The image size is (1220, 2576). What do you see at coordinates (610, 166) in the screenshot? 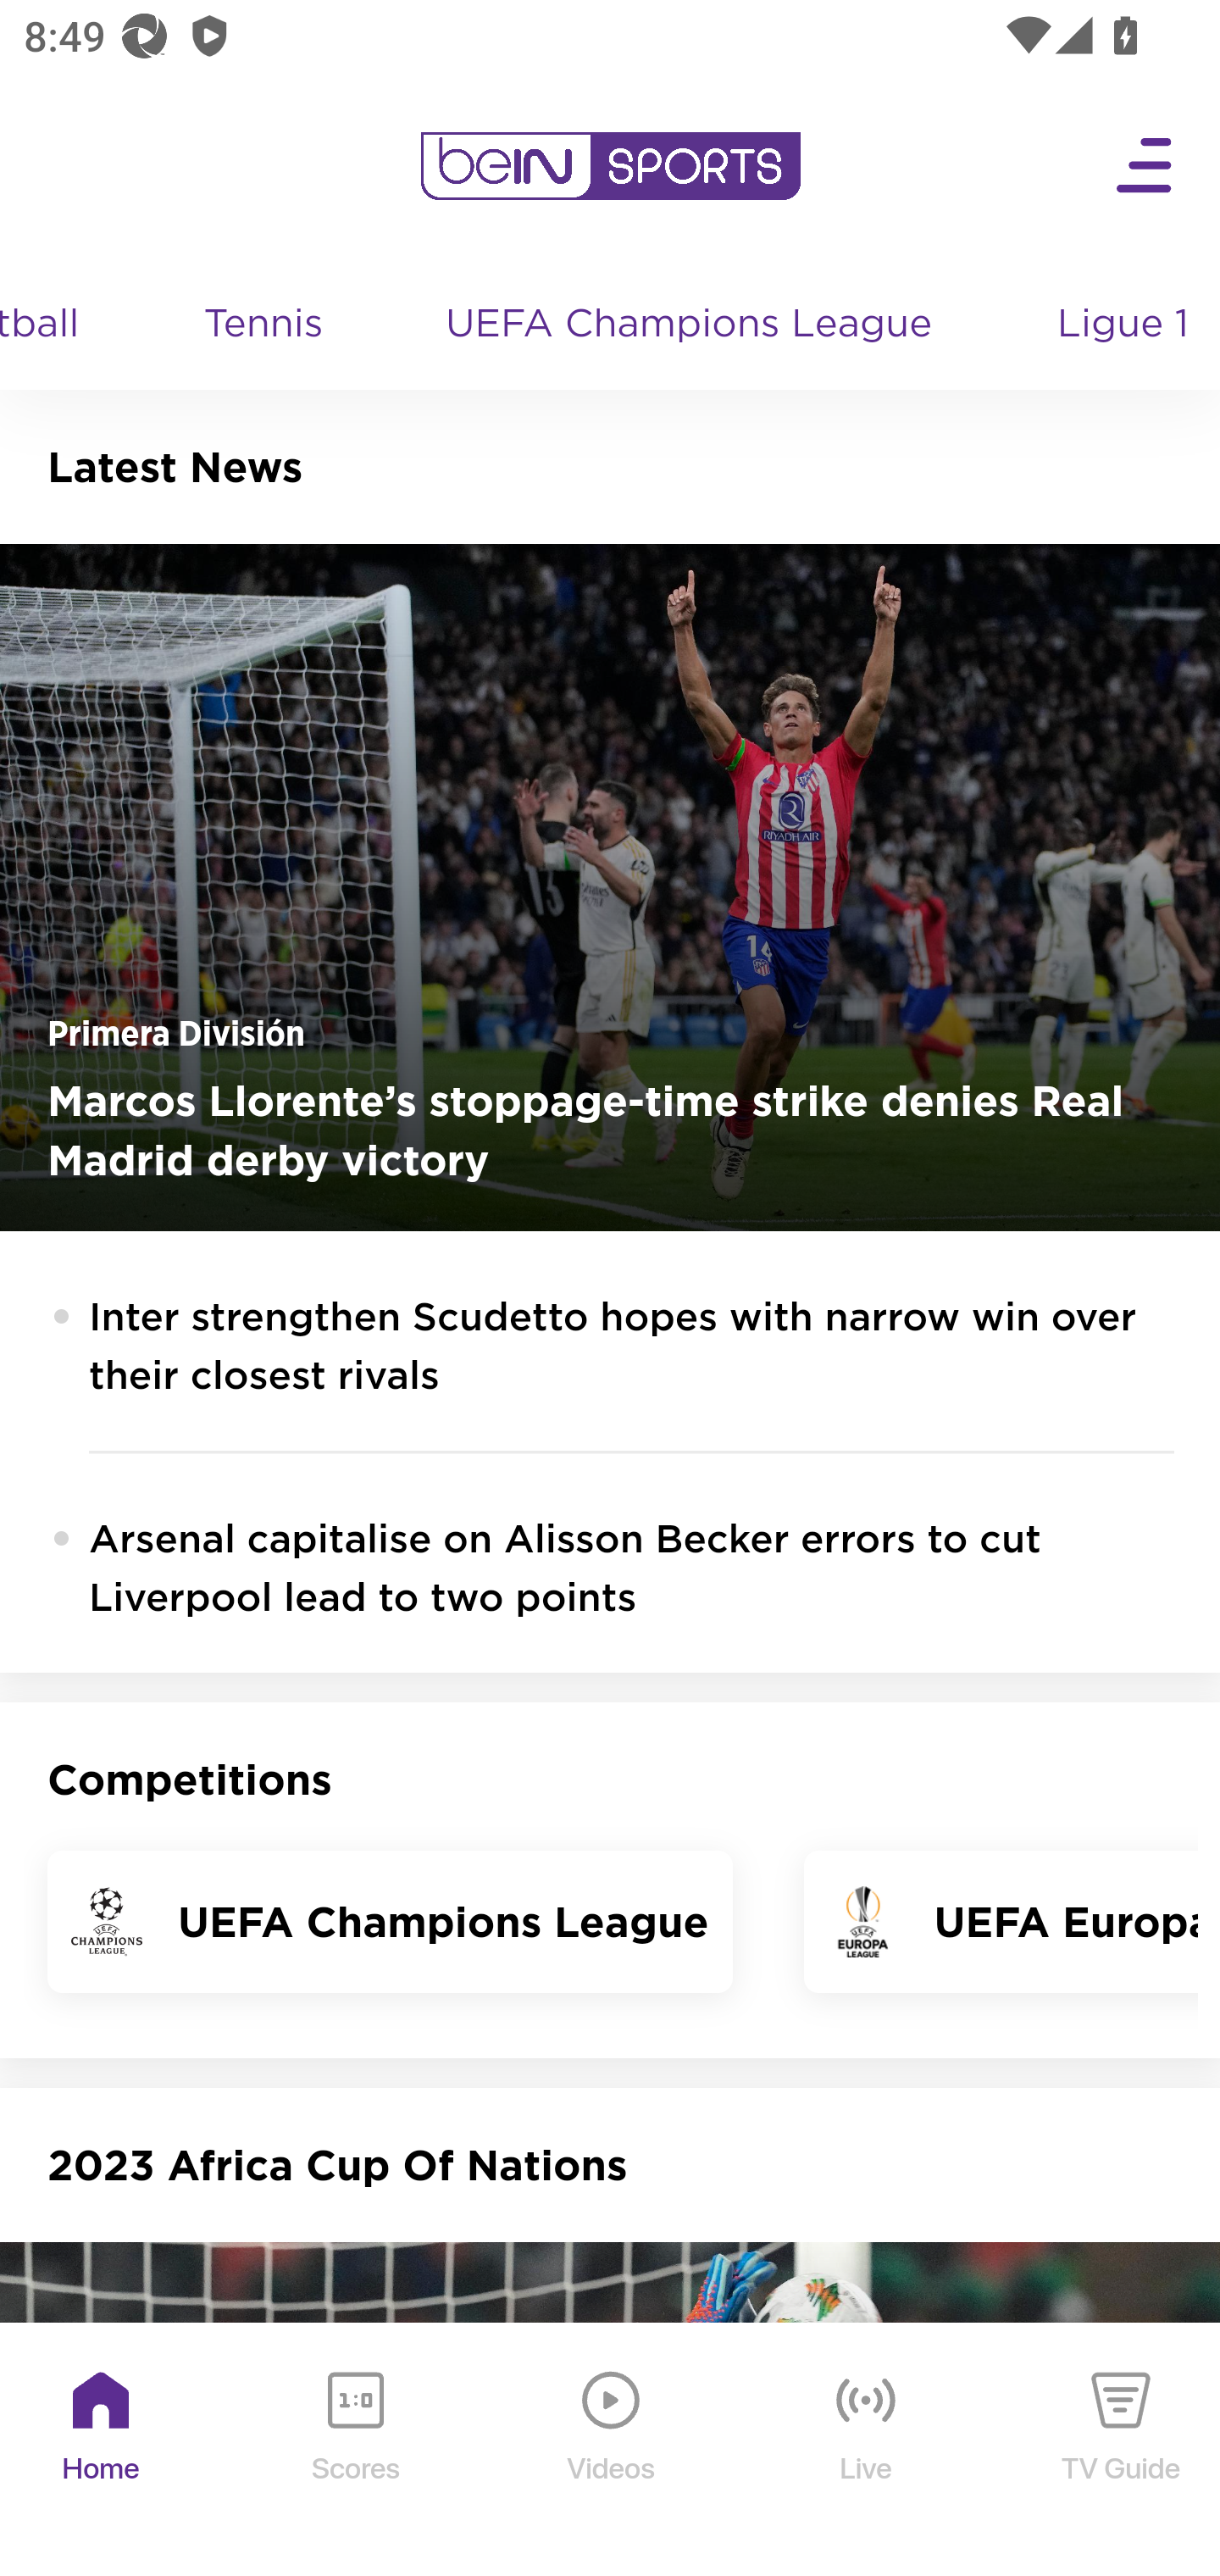
I see `en-my?platform=mobile_android bein logo` at bounding box center [610, 166].